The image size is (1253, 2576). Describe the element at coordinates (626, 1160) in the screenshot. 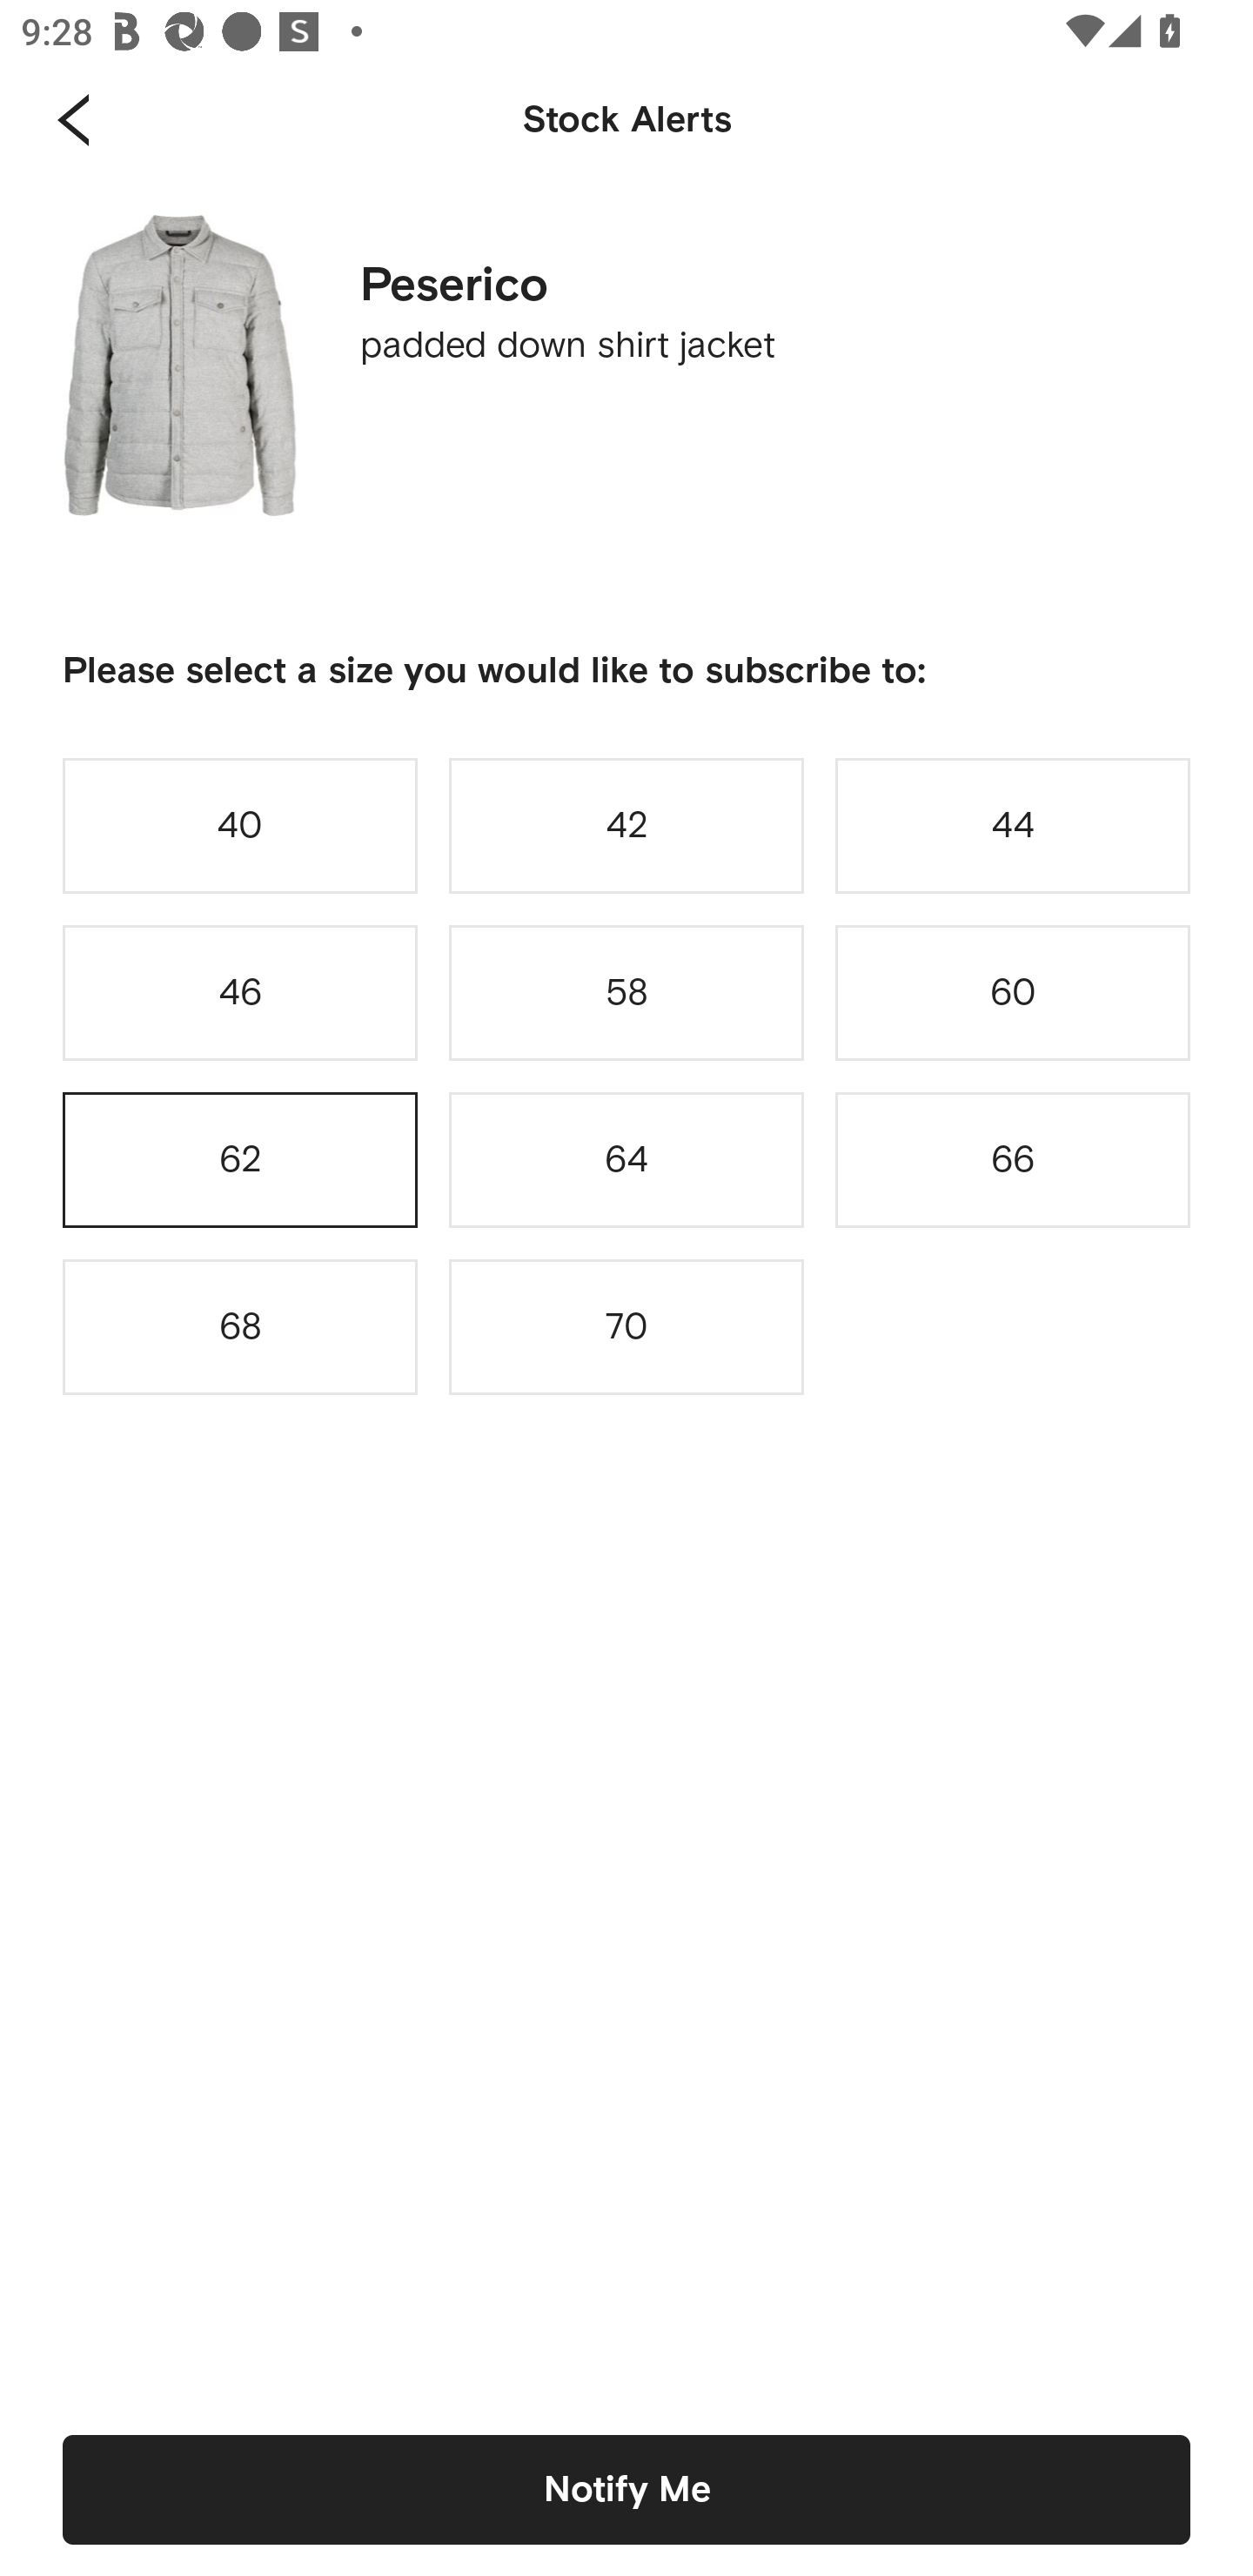

I see `64` at that location.